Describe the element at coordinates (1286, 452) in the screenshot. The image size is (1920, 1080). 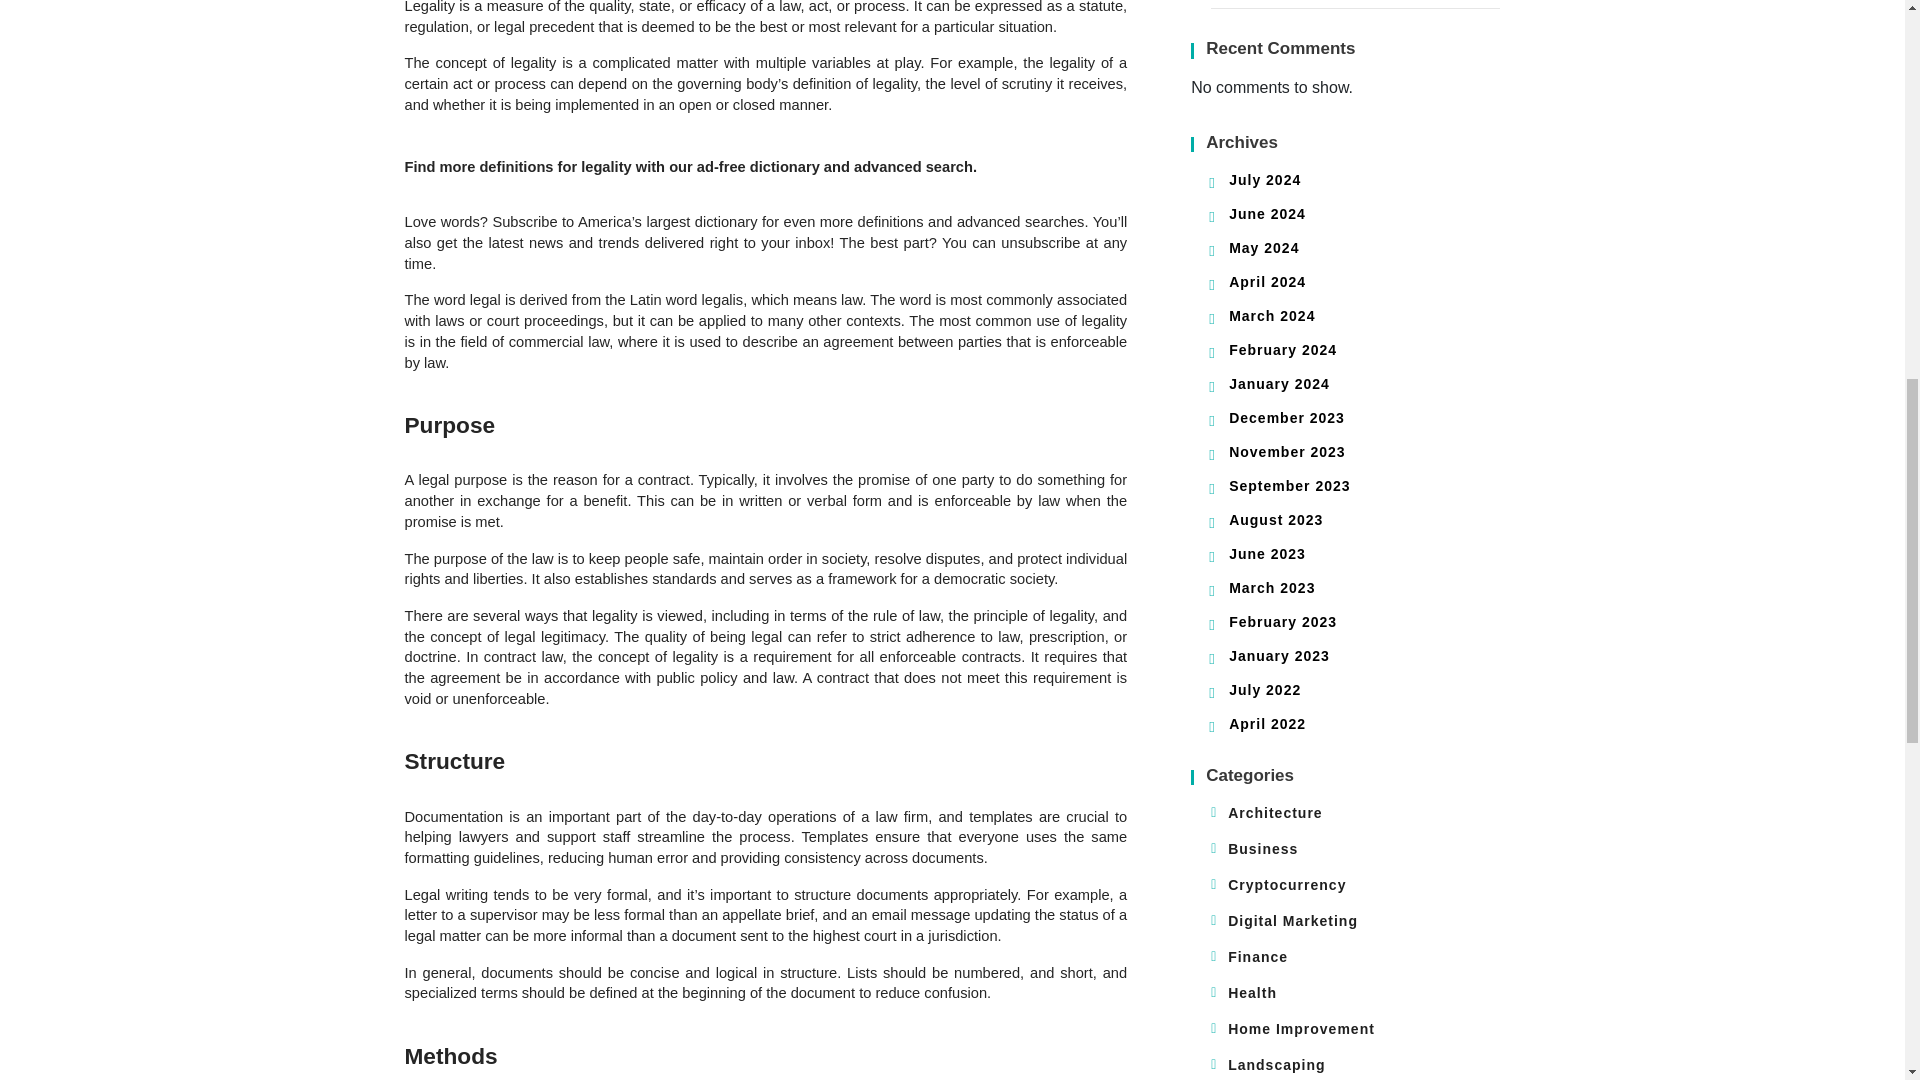
I see `November 2023` at that location.